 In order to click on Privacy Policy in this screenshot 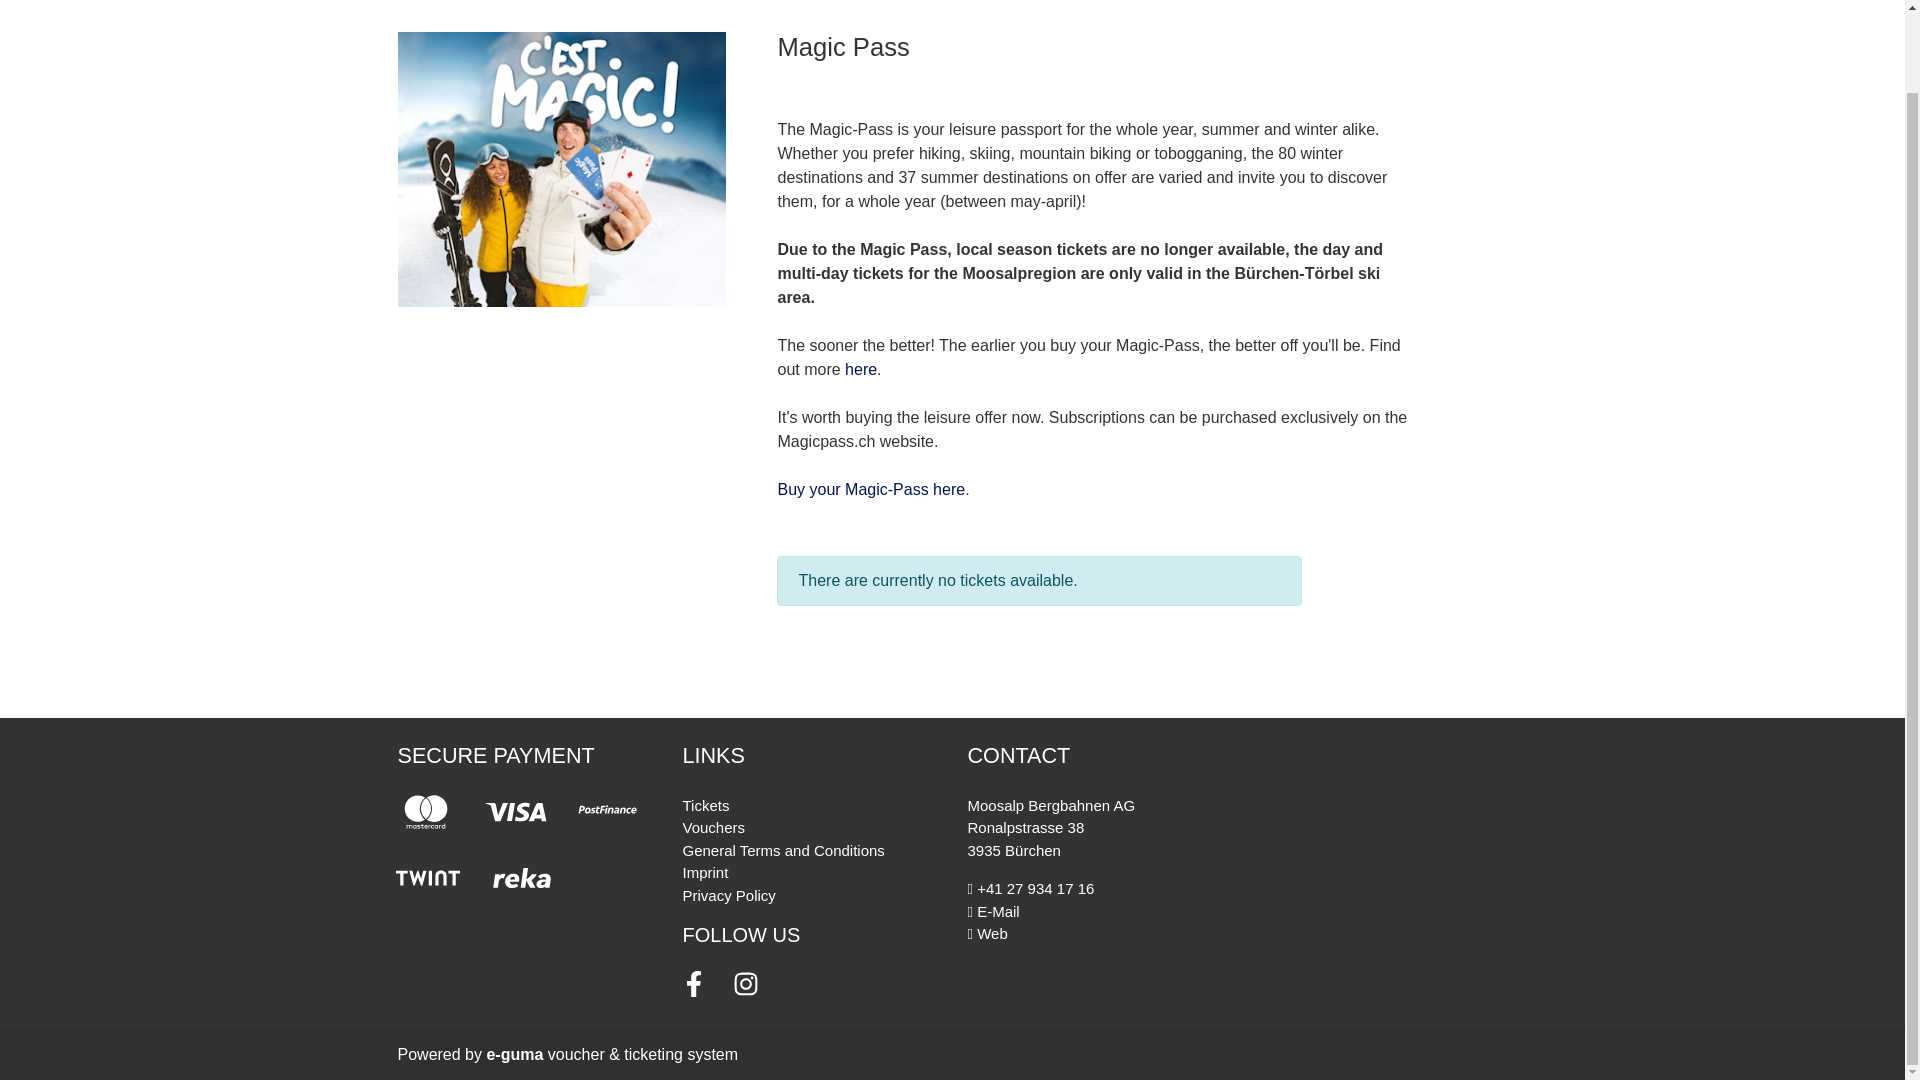, I will do `click(728, 894)`.